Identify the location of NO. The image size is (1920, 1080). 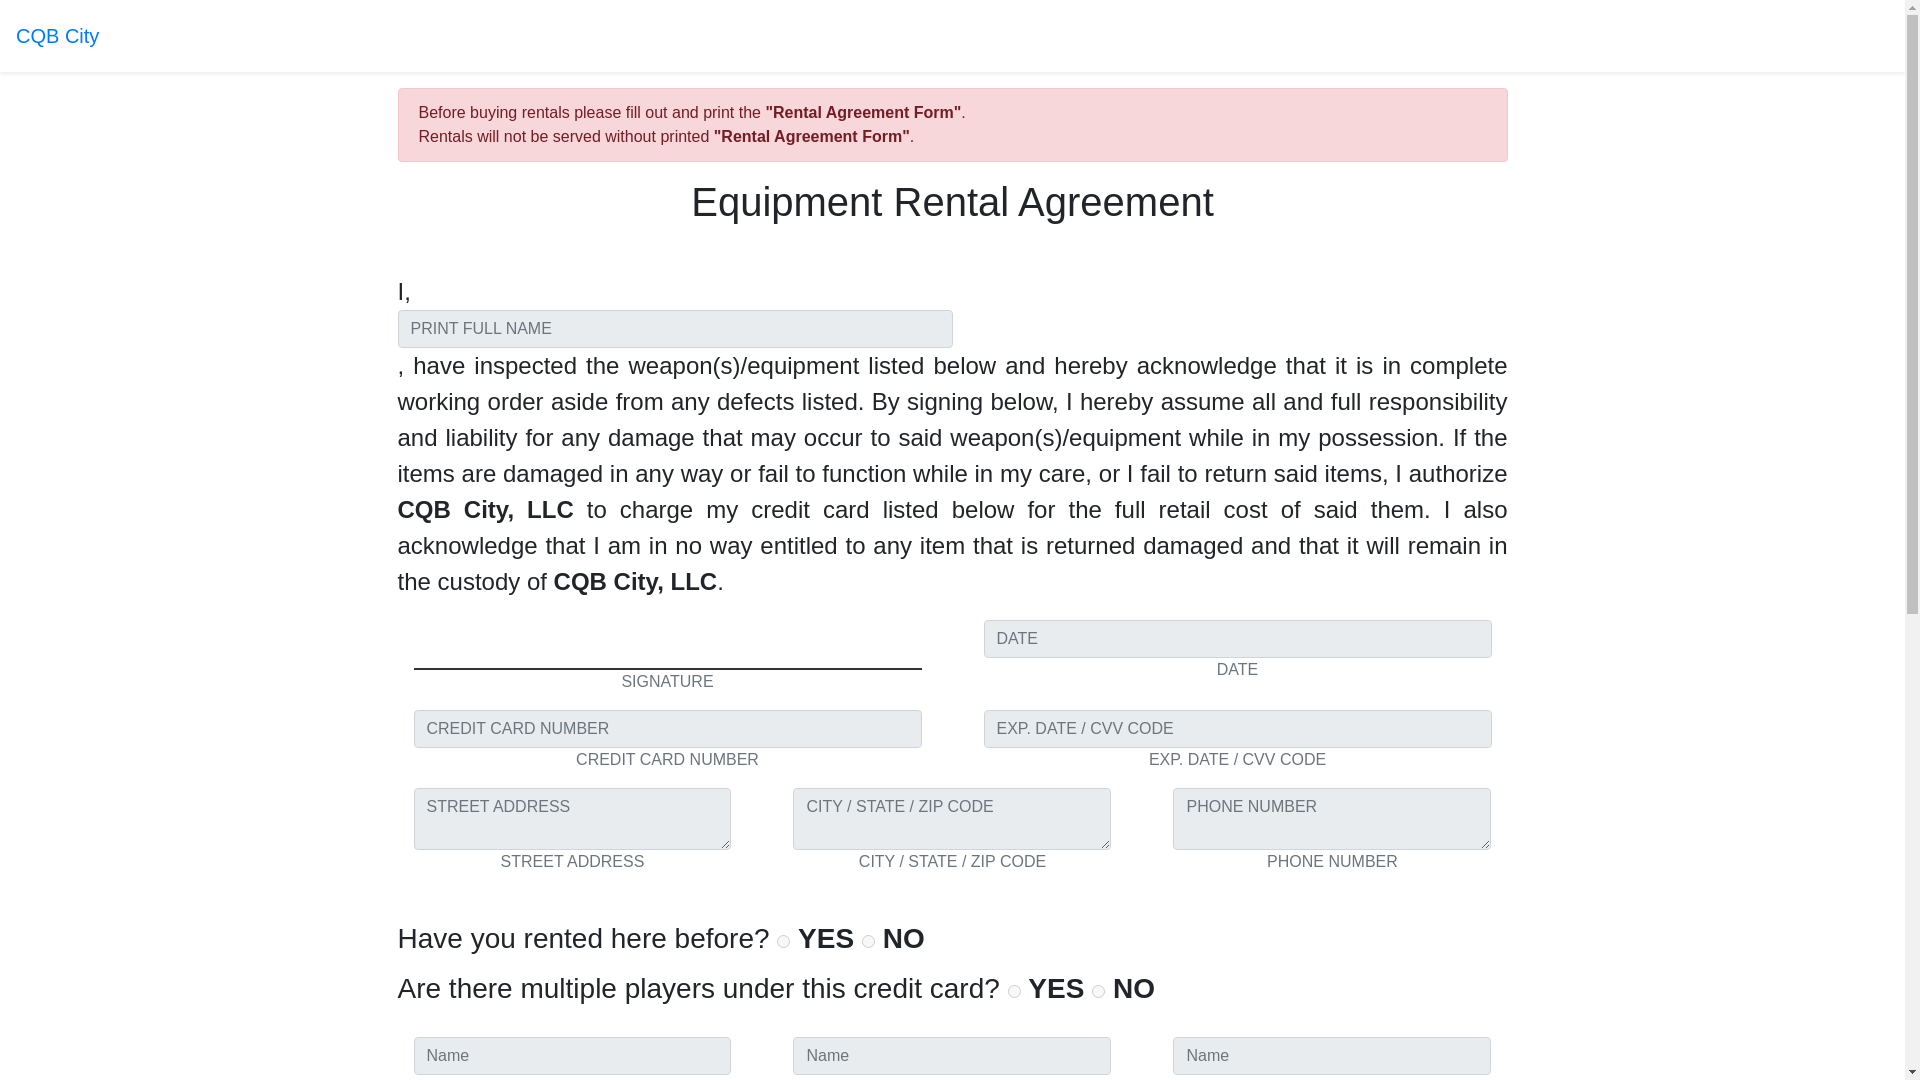
(868, 942).